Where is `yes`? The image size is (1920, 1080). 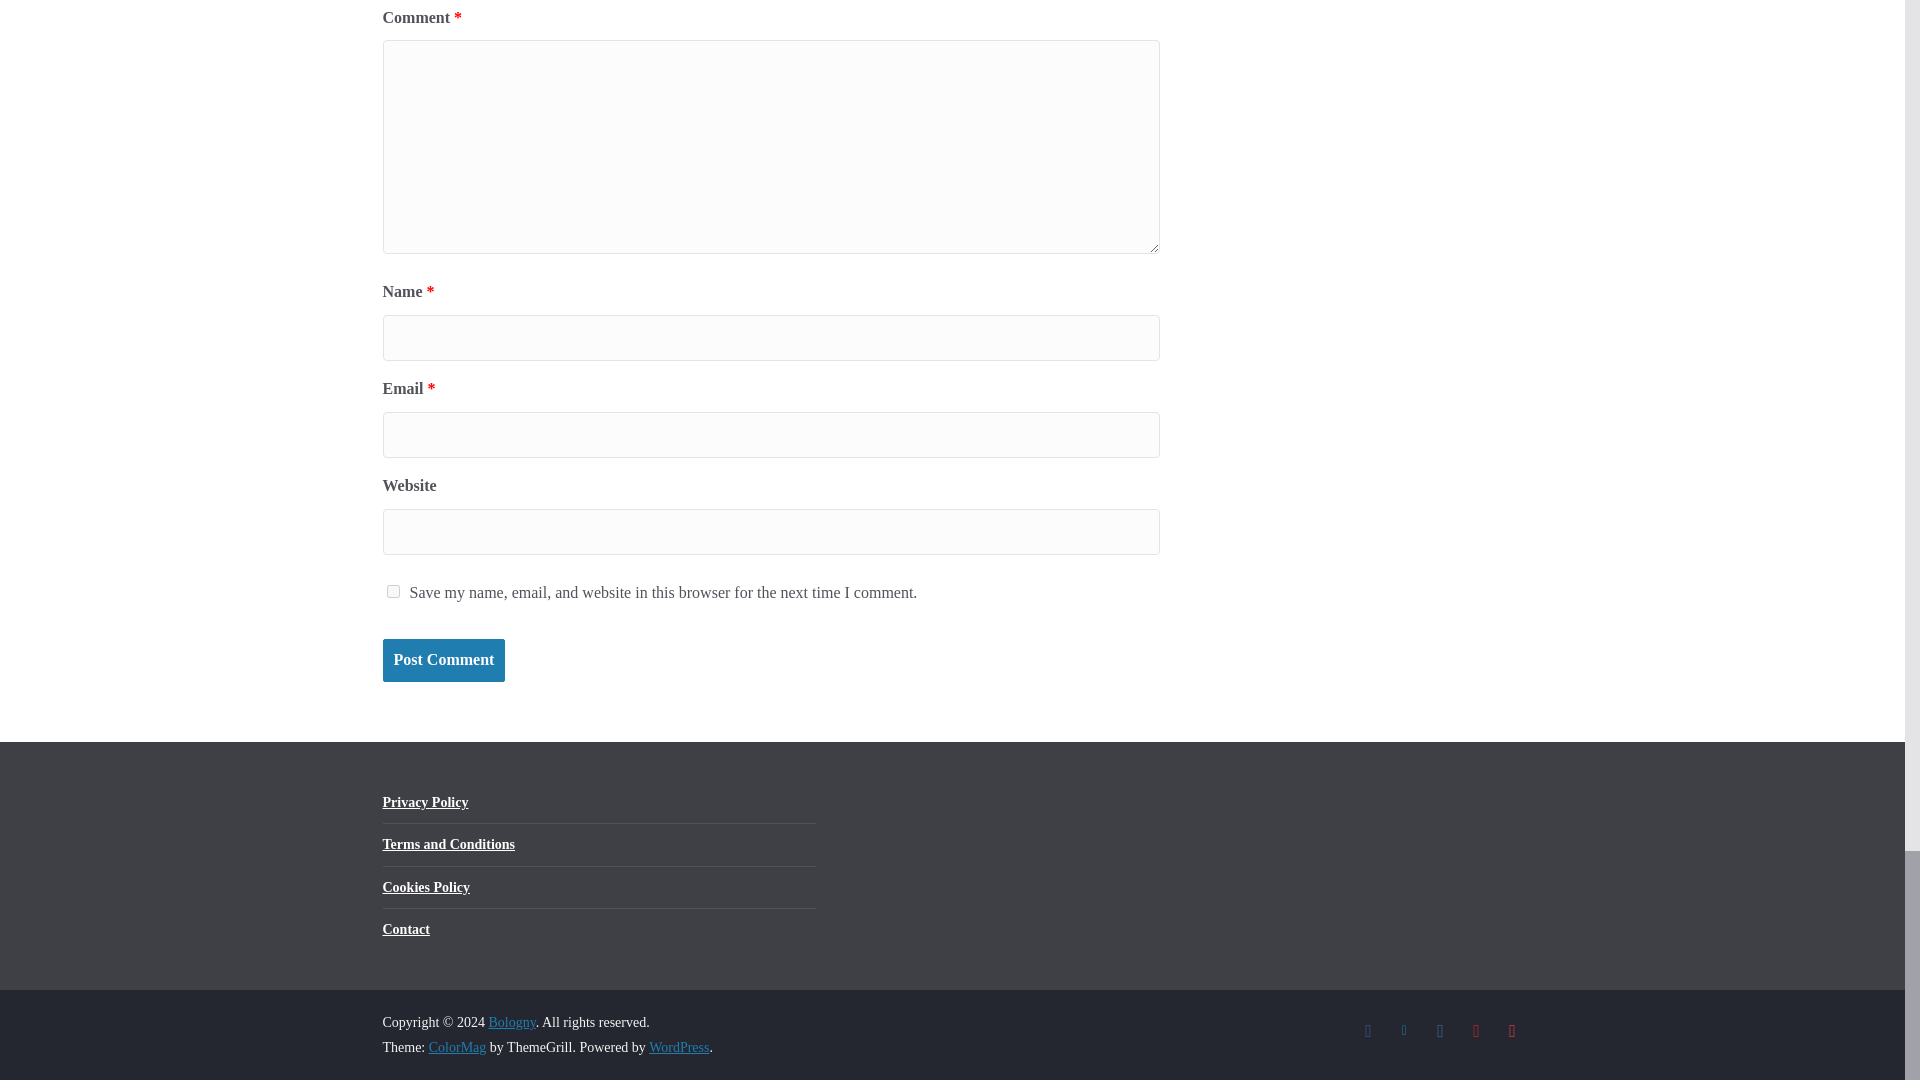
yes is located at coordinates (392, 592).